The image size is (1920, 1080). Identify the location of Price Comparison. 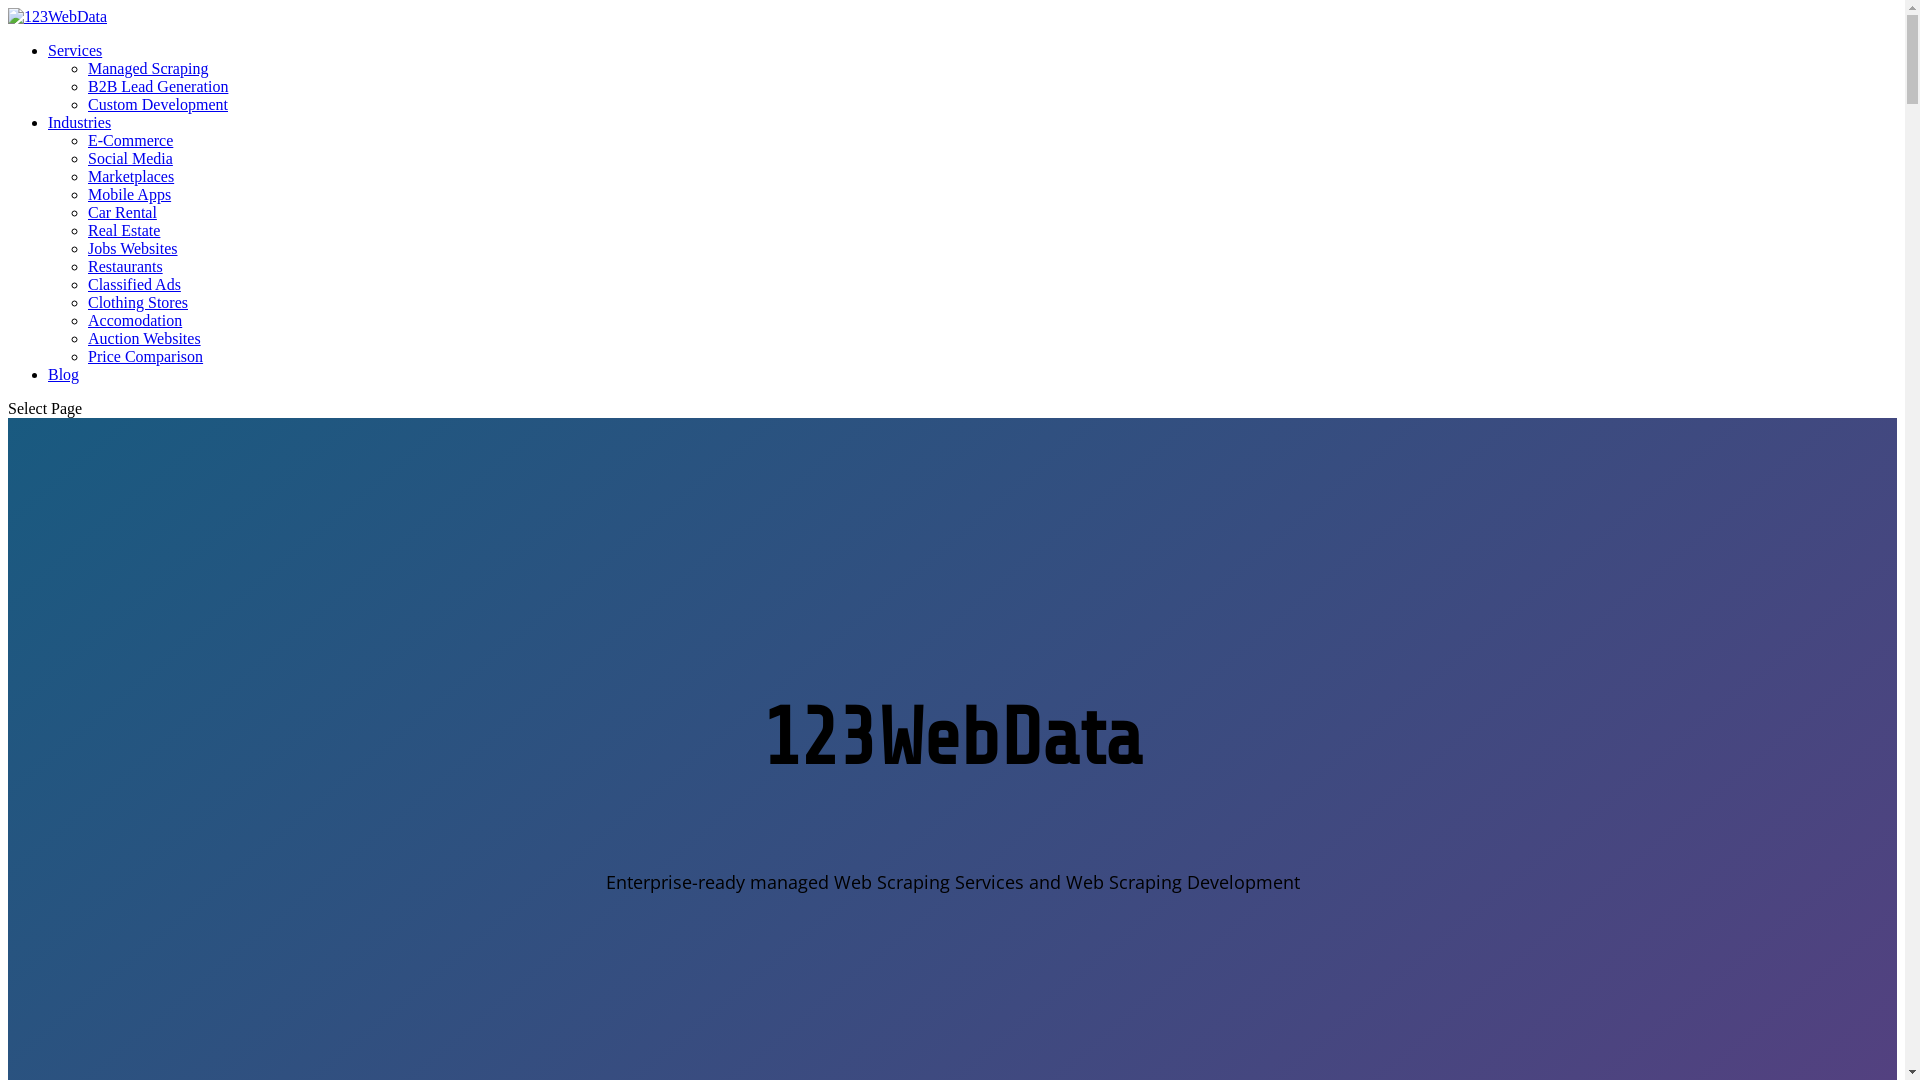
(146, 356).